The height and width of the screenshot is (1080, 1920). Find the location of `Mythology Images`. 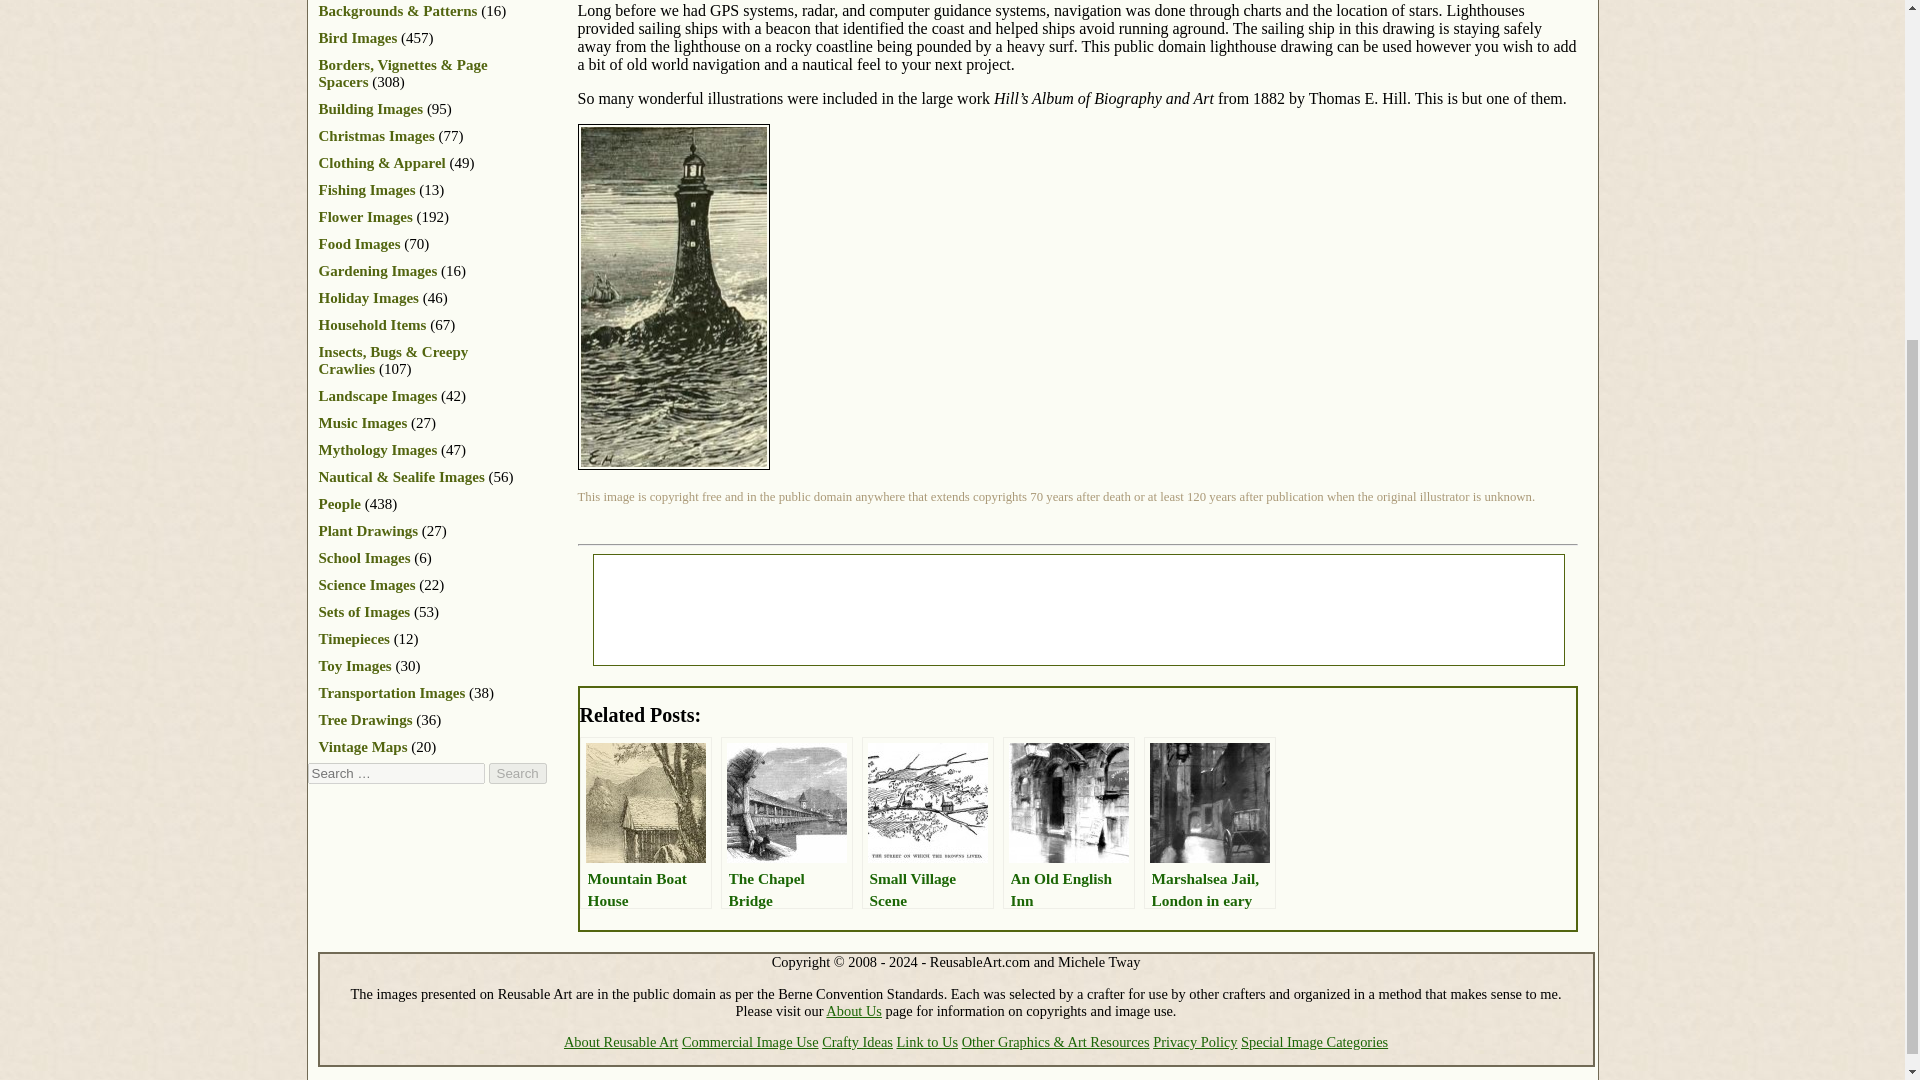

Mythology Images is located at coordinates (378, 449).